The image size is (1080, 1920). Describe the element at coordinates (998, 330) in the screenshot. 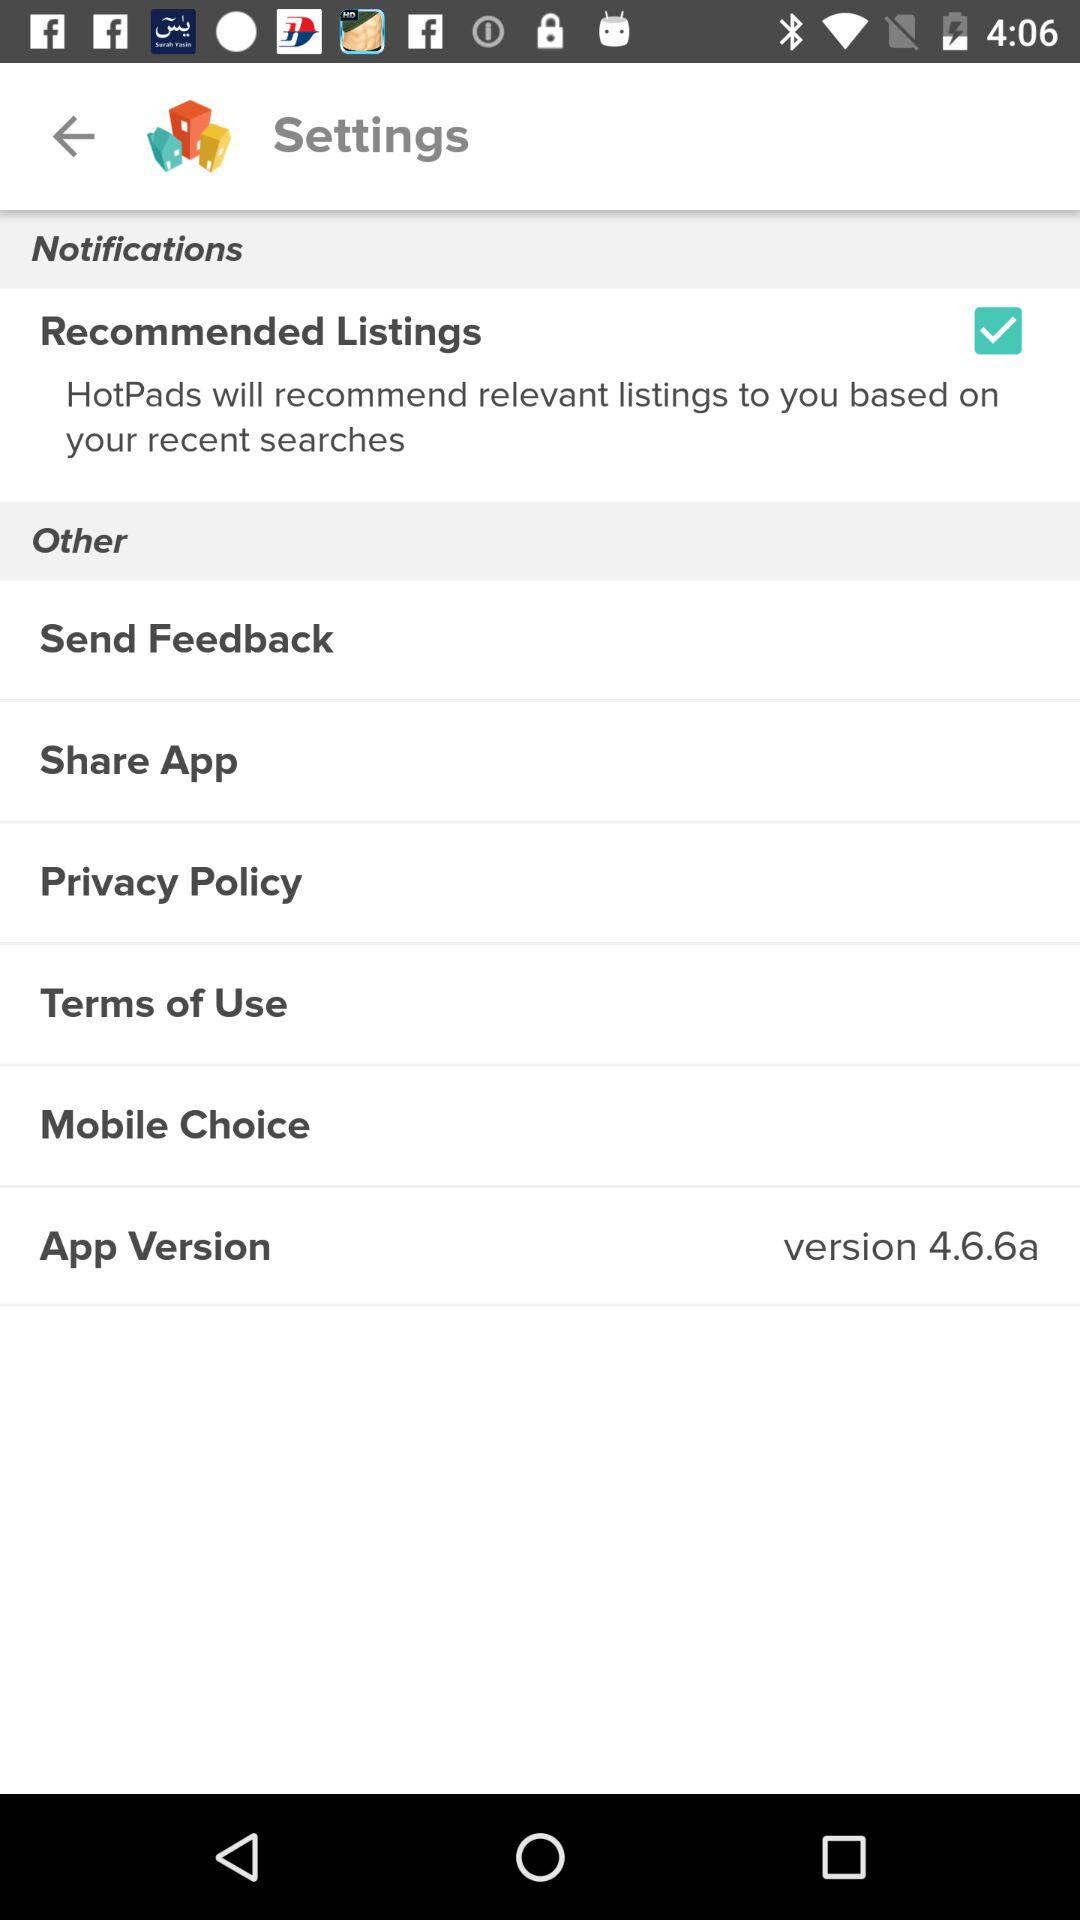

I see `tap item to the right of the recommended listings item` at that location.